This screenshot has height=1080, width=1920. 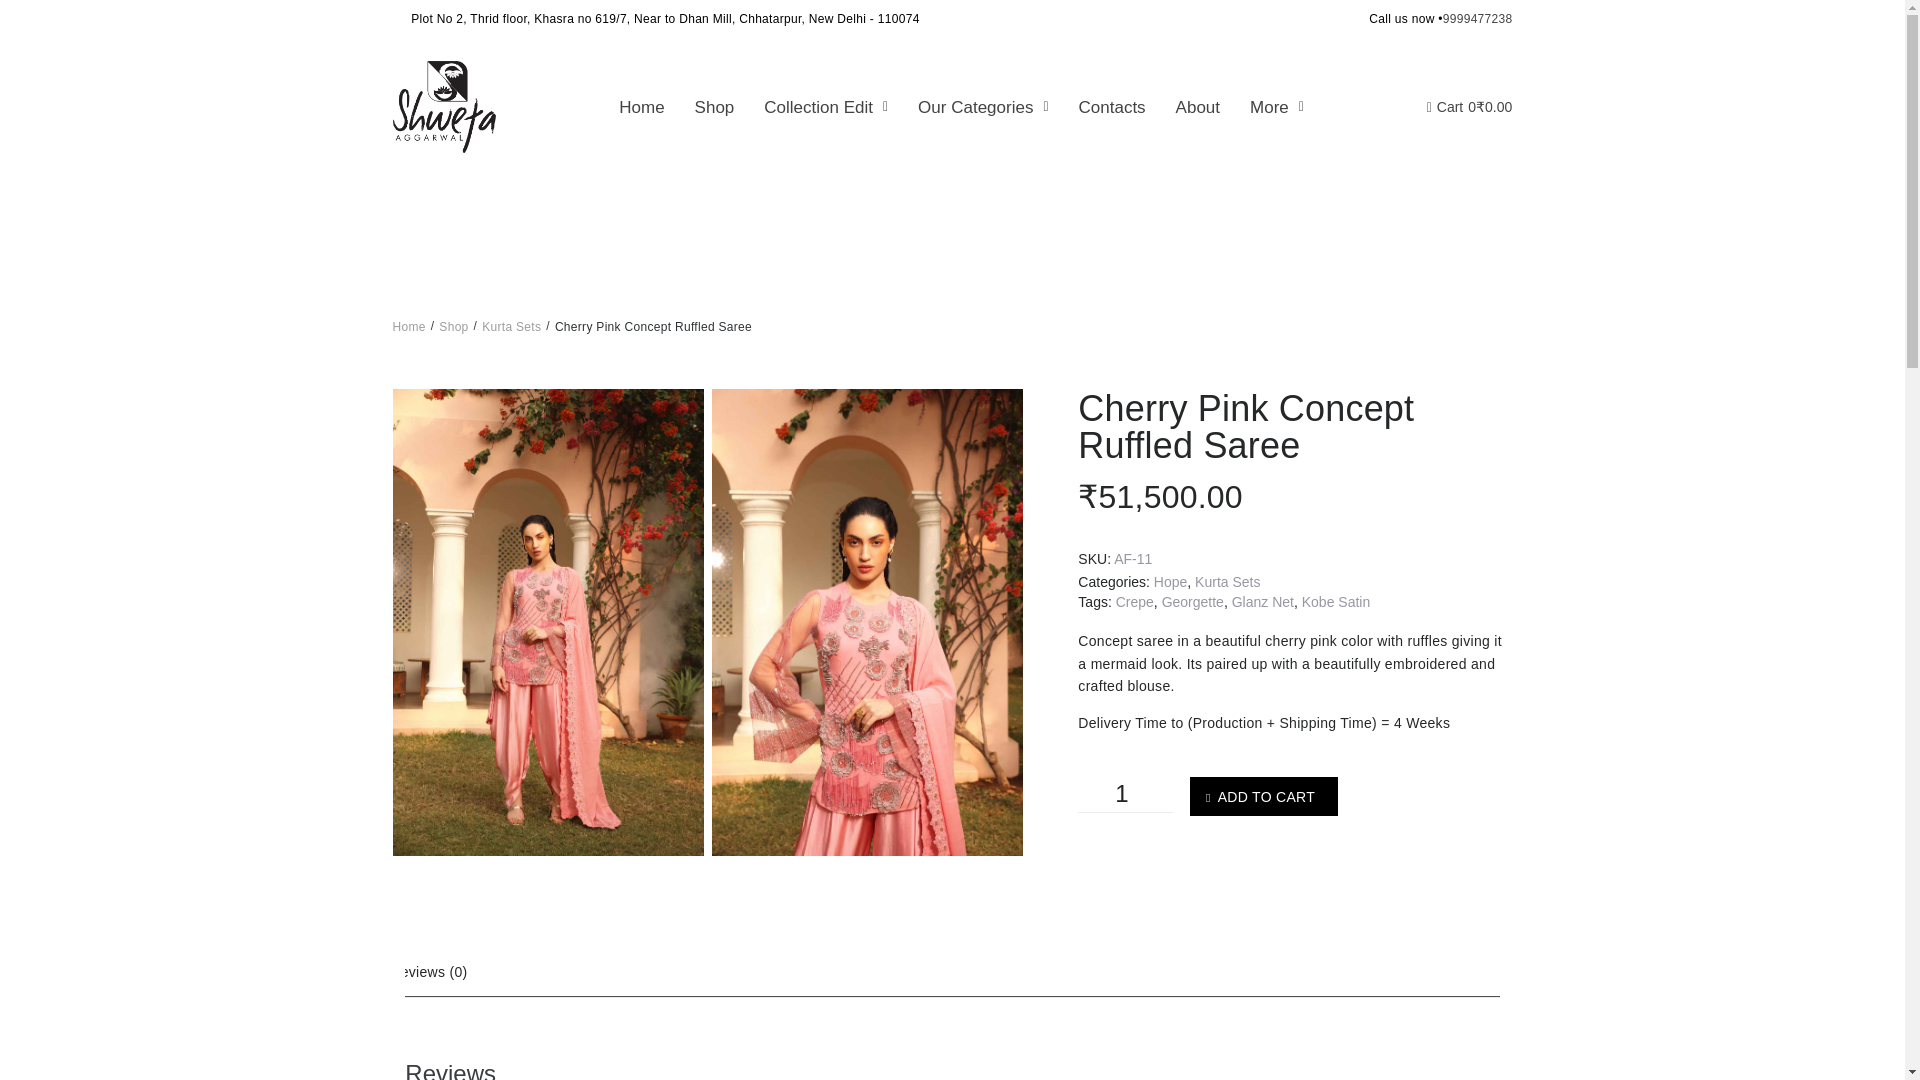 I want to click on Shop, so click(x=454, y=326).